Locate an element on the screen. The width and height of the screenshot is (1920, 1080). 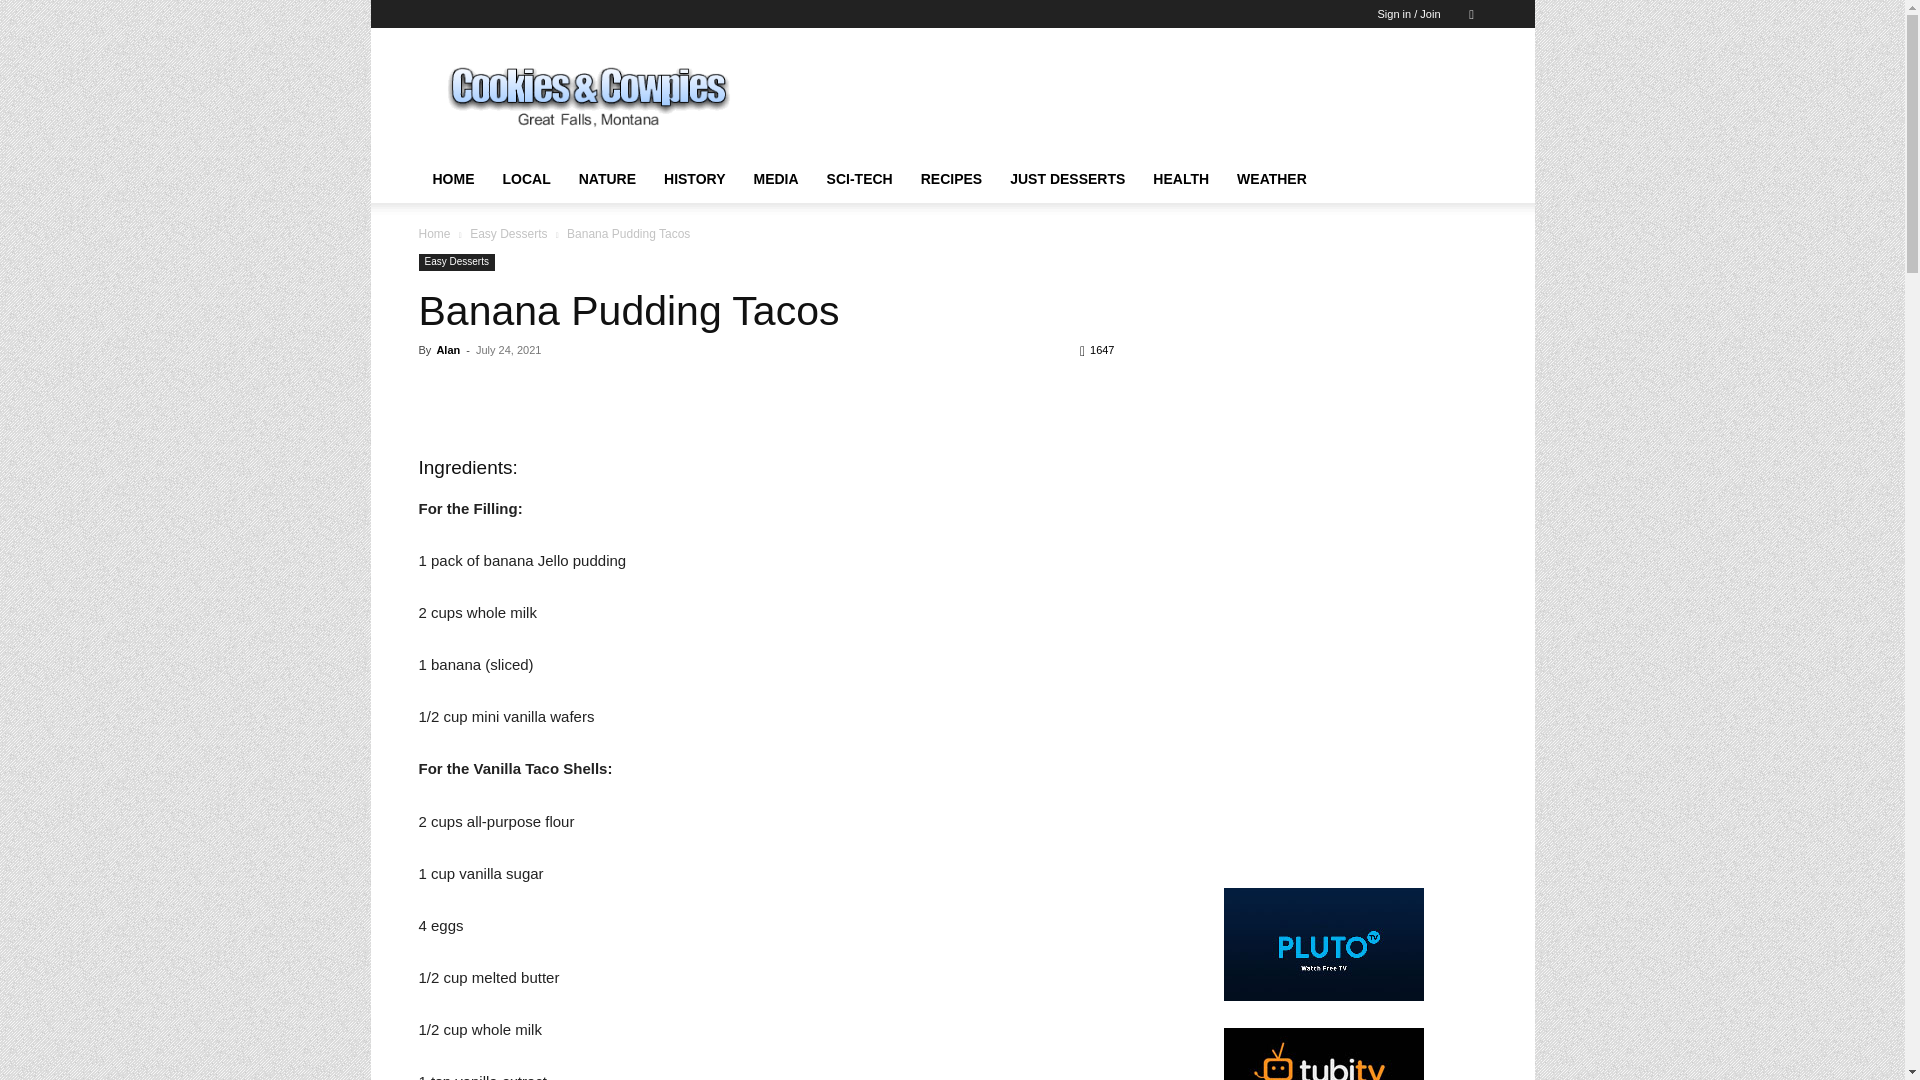
HISTORY is located at coordinates (694, 179).